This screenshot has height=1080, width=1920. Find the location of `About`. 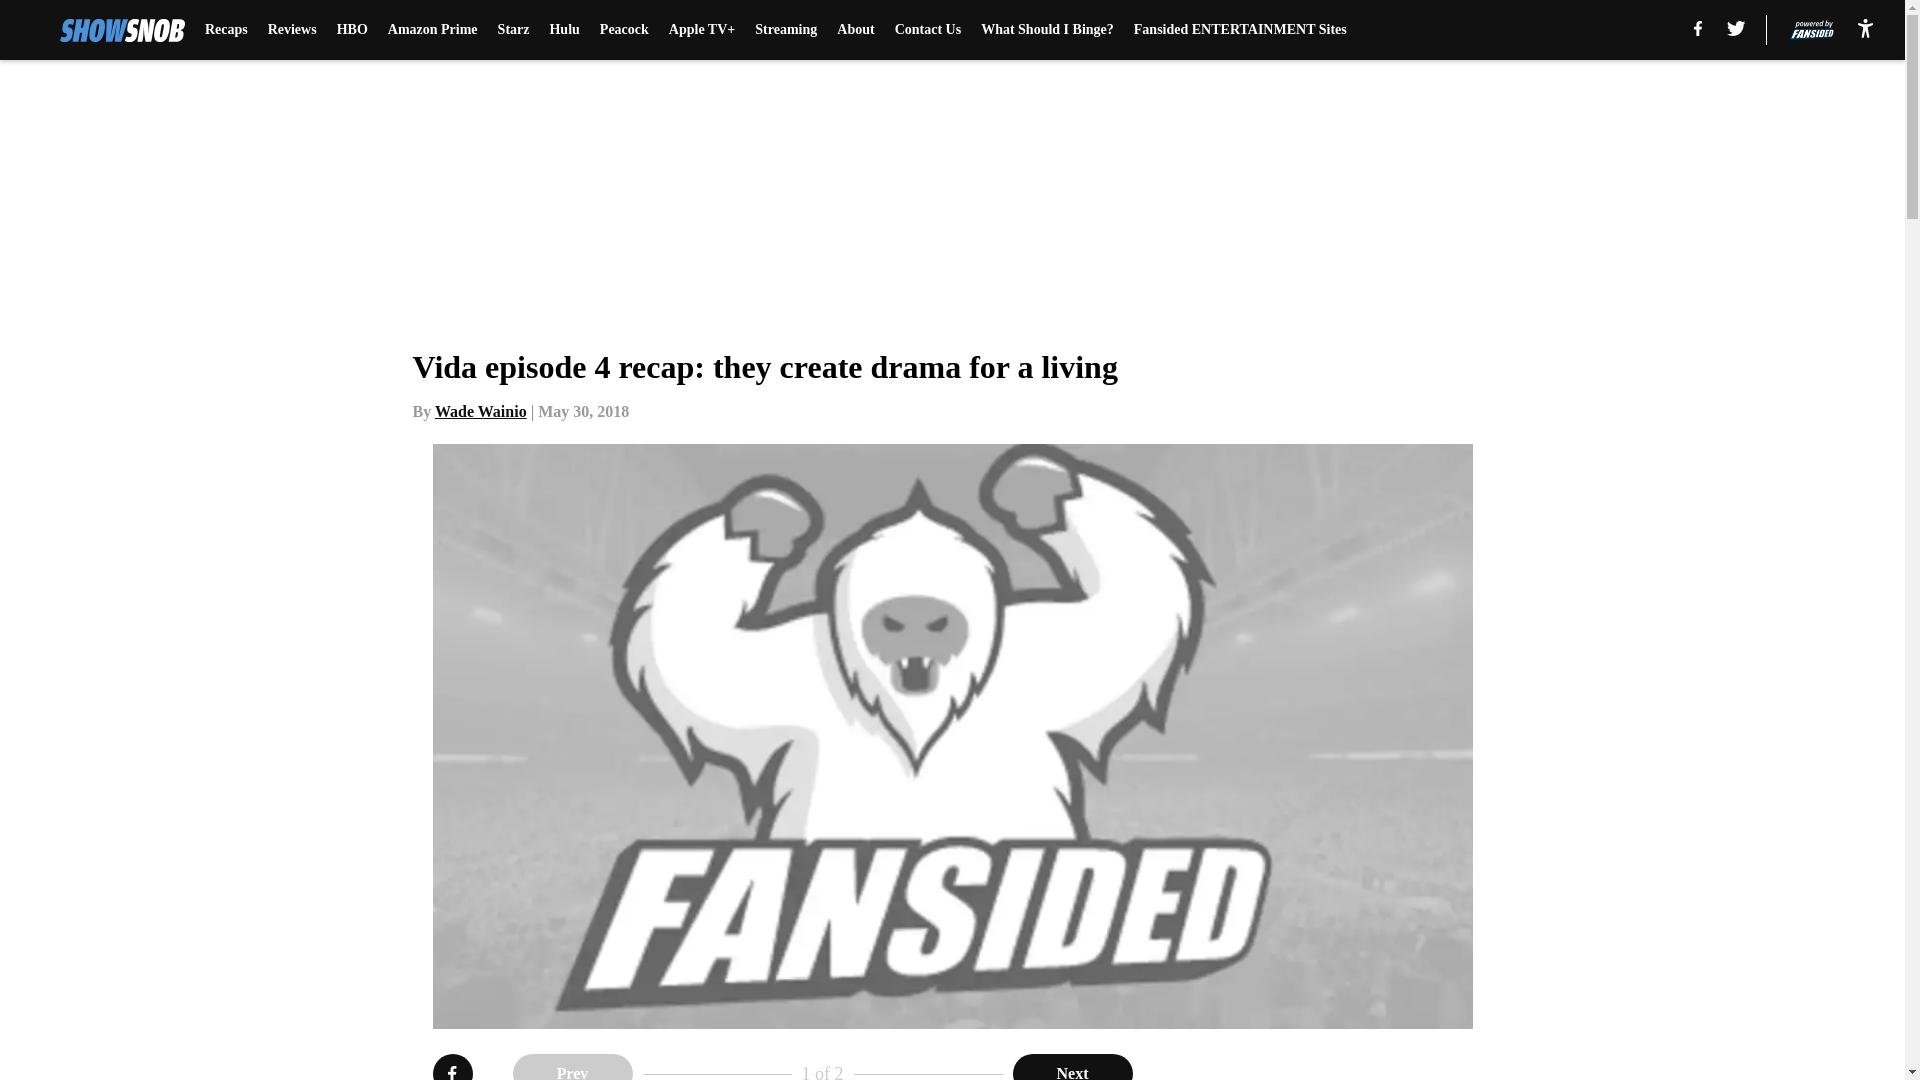

About is located at coordinates (855, 30).